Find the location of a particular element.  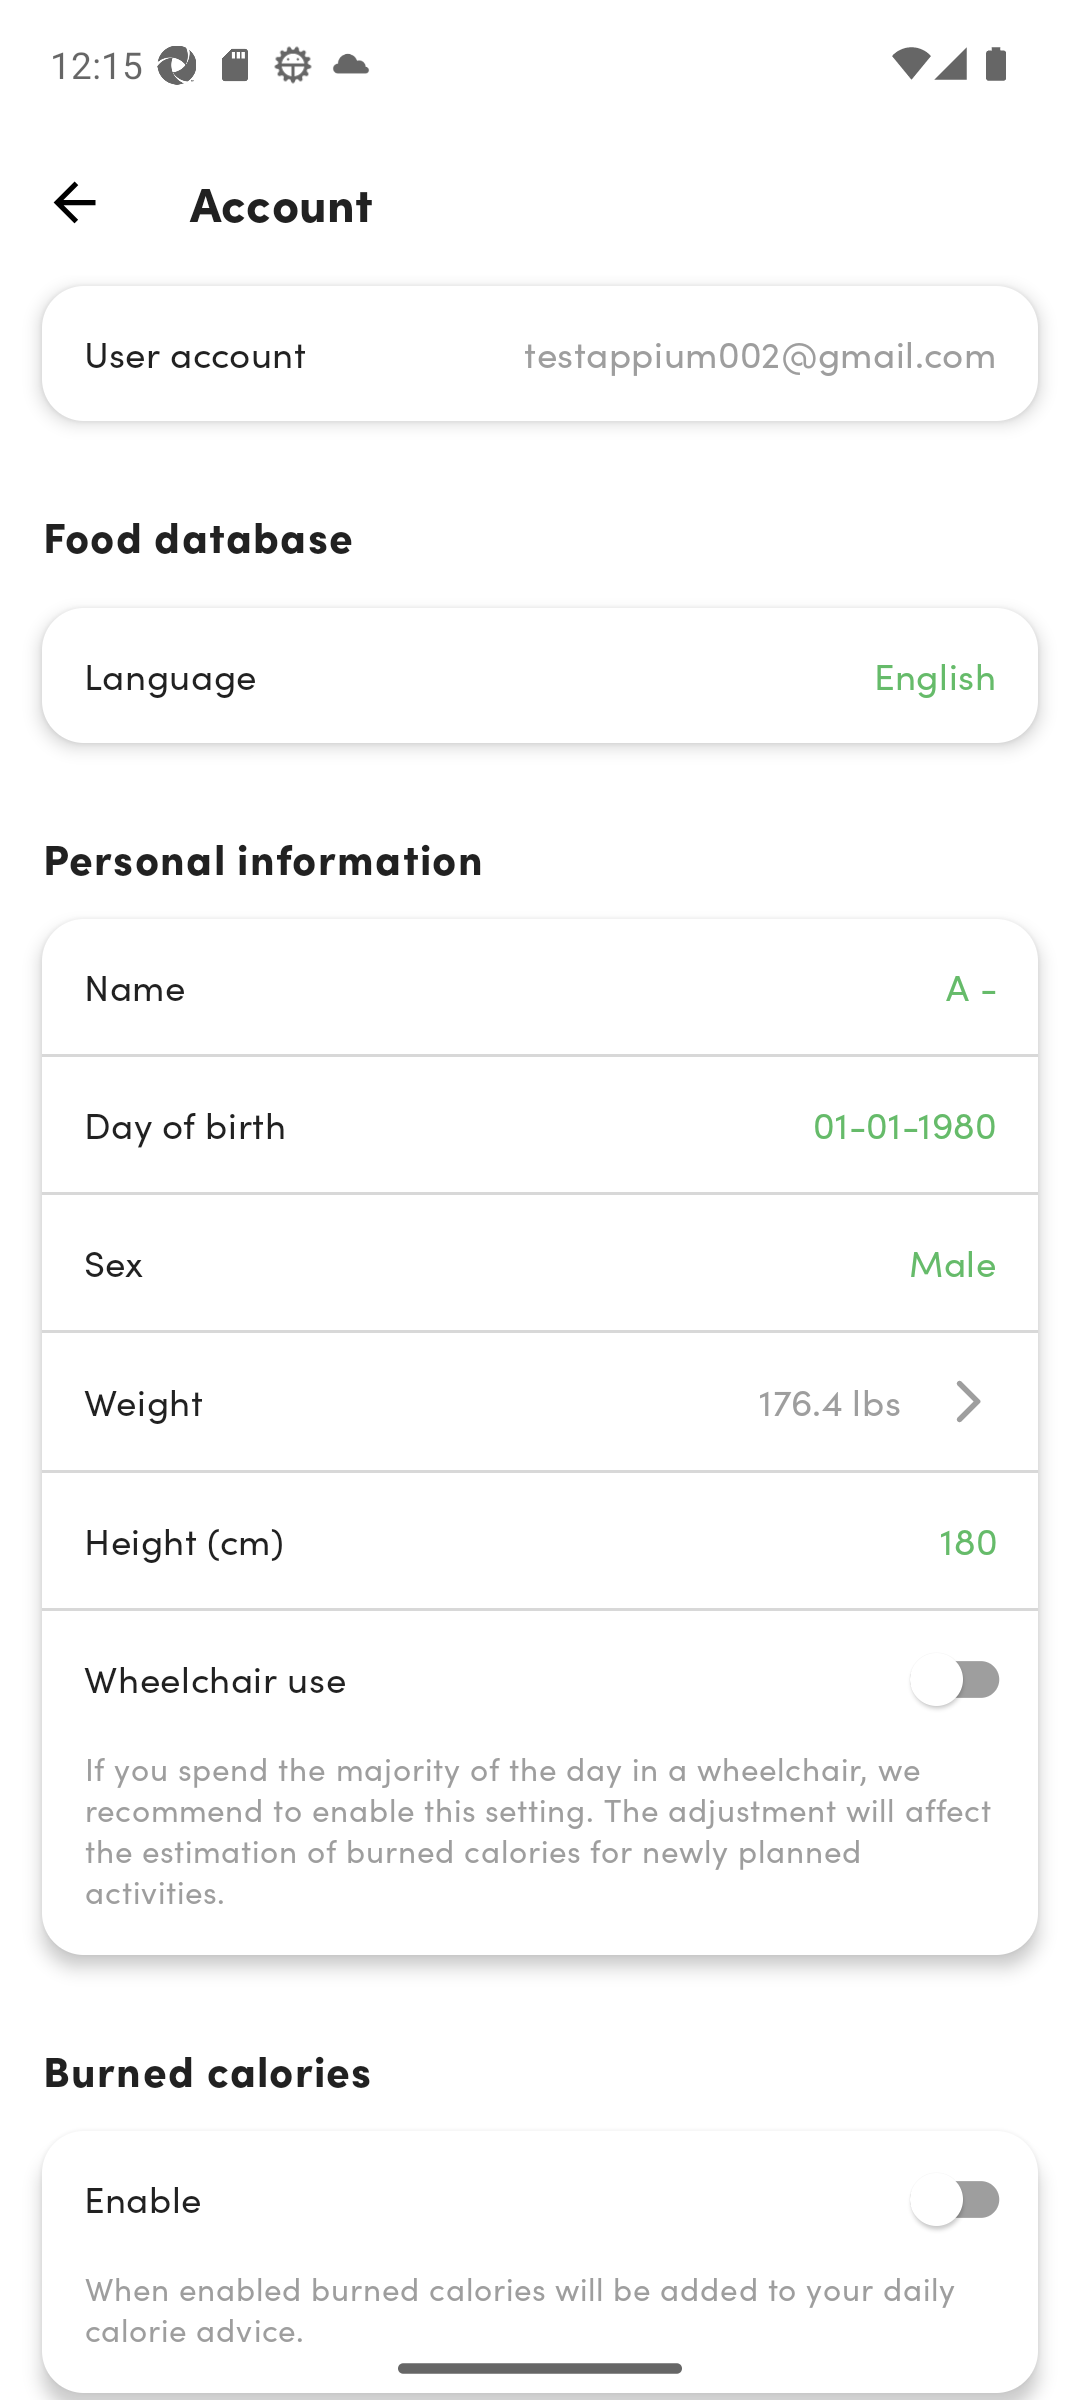

Wheelchair use is located at coordinates (540, 1678).